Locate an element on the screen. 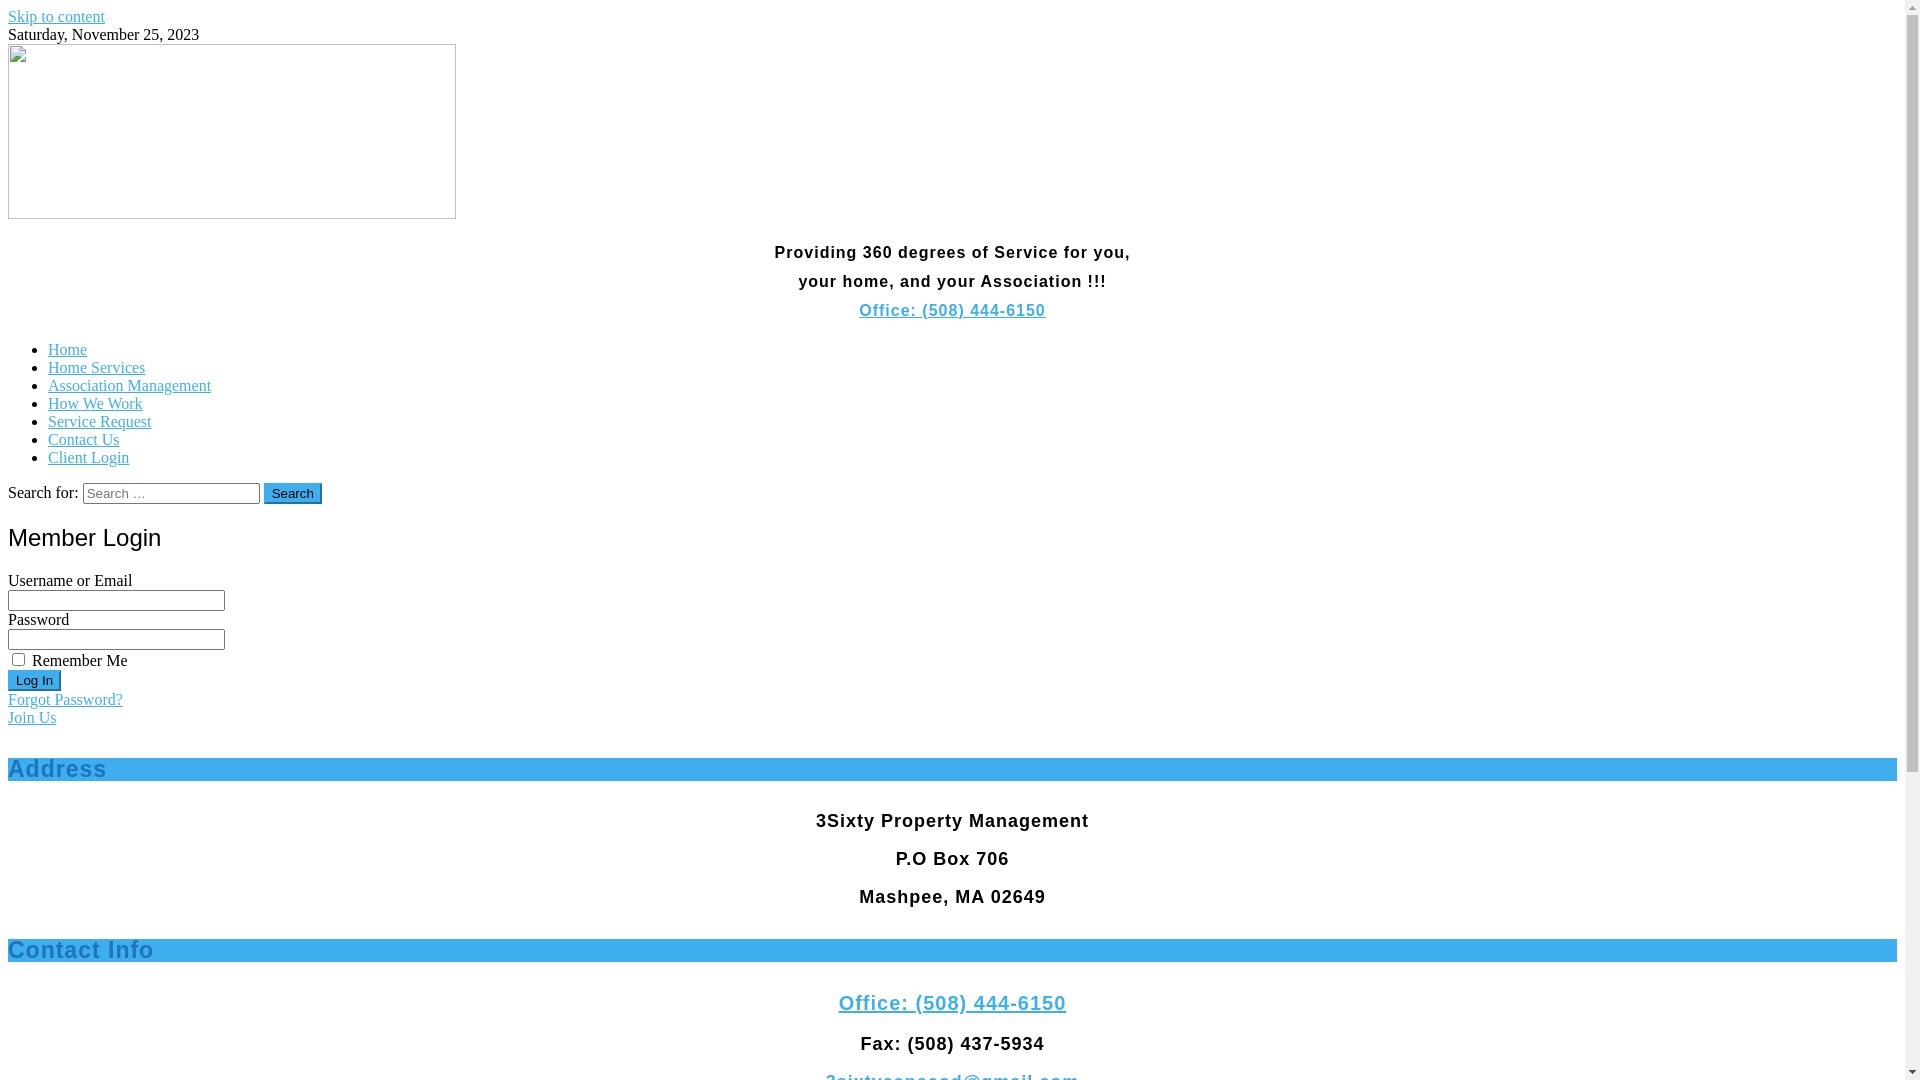  Home is located at coordinates (68, 350).